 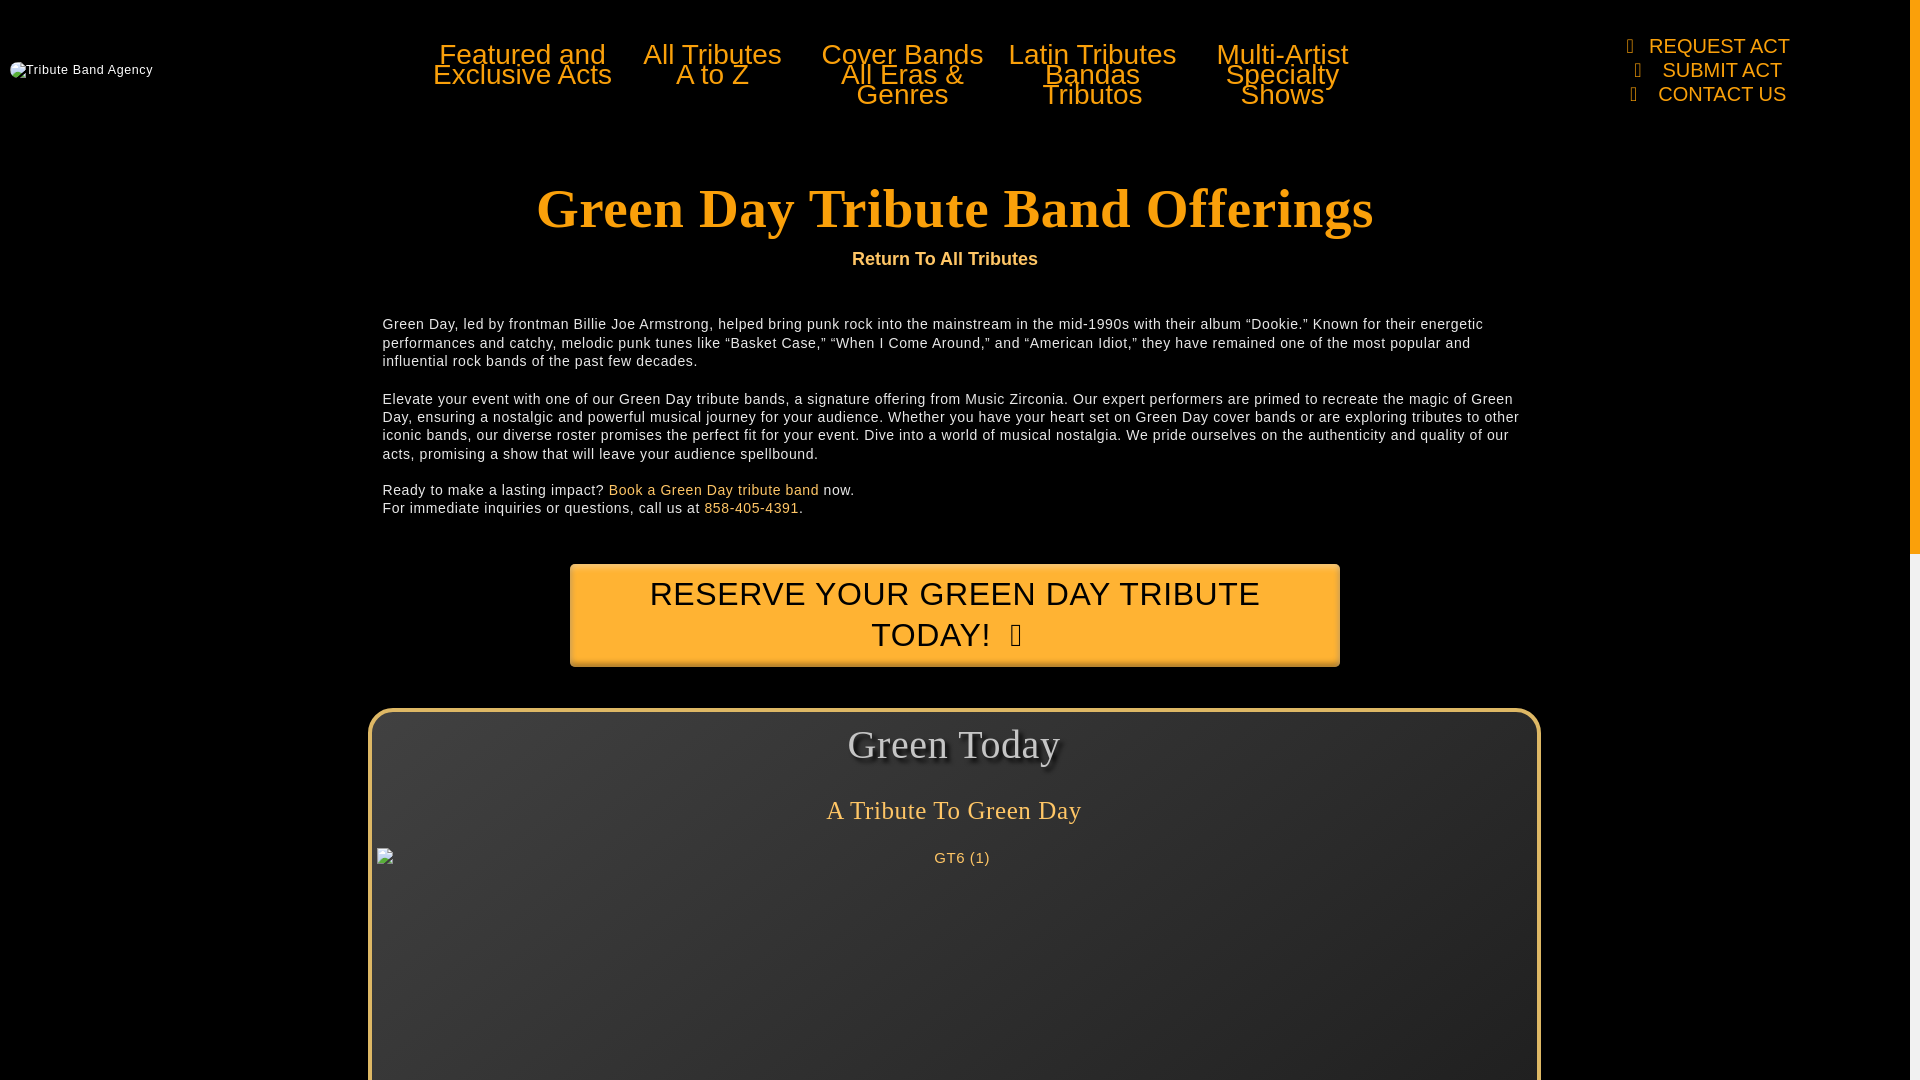 What do you see at coordinates (954, 615) in the screenshot?
I see ` SUBMIT ACT` at bounding box center [954, 615].